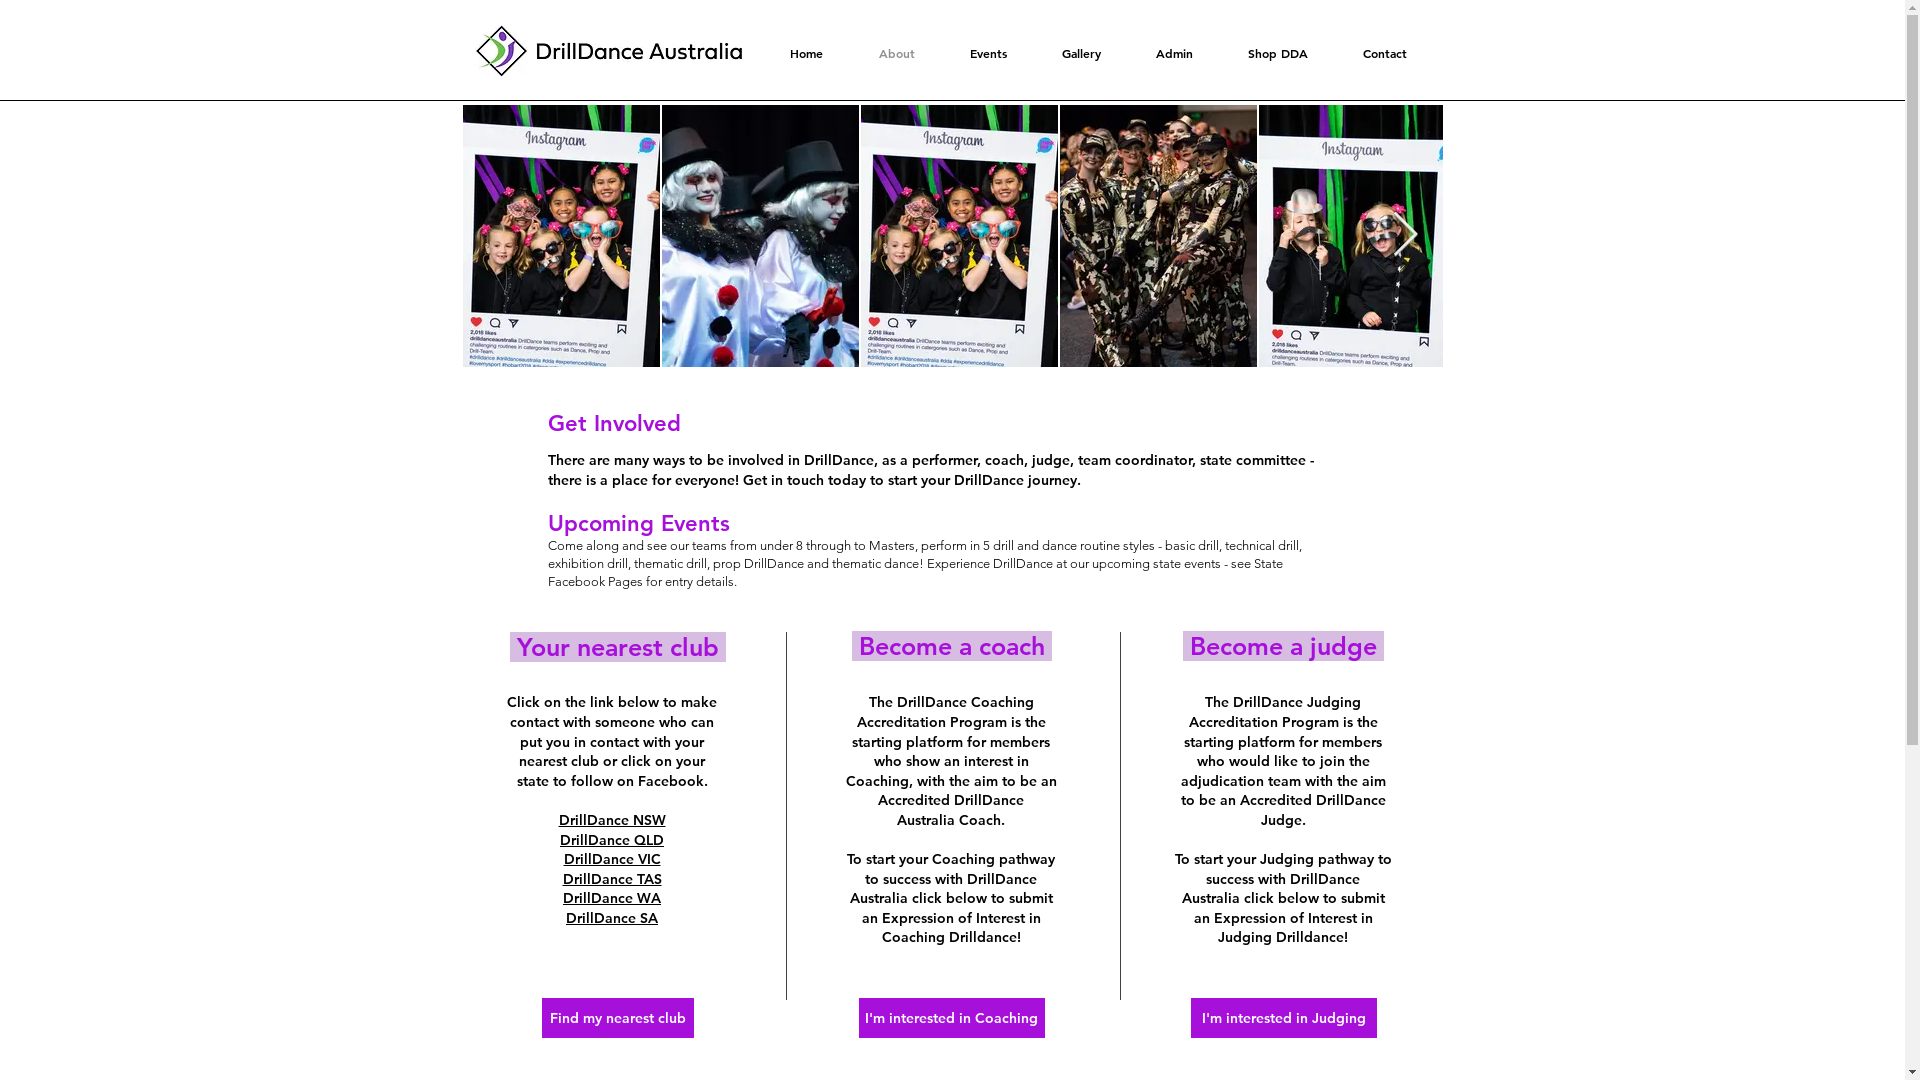 The image size is (1920, 1080). What do you see at coordinates (1277, 54) in the screenshot?
I see `Shop DDA` at bounding box center [1277, 54].